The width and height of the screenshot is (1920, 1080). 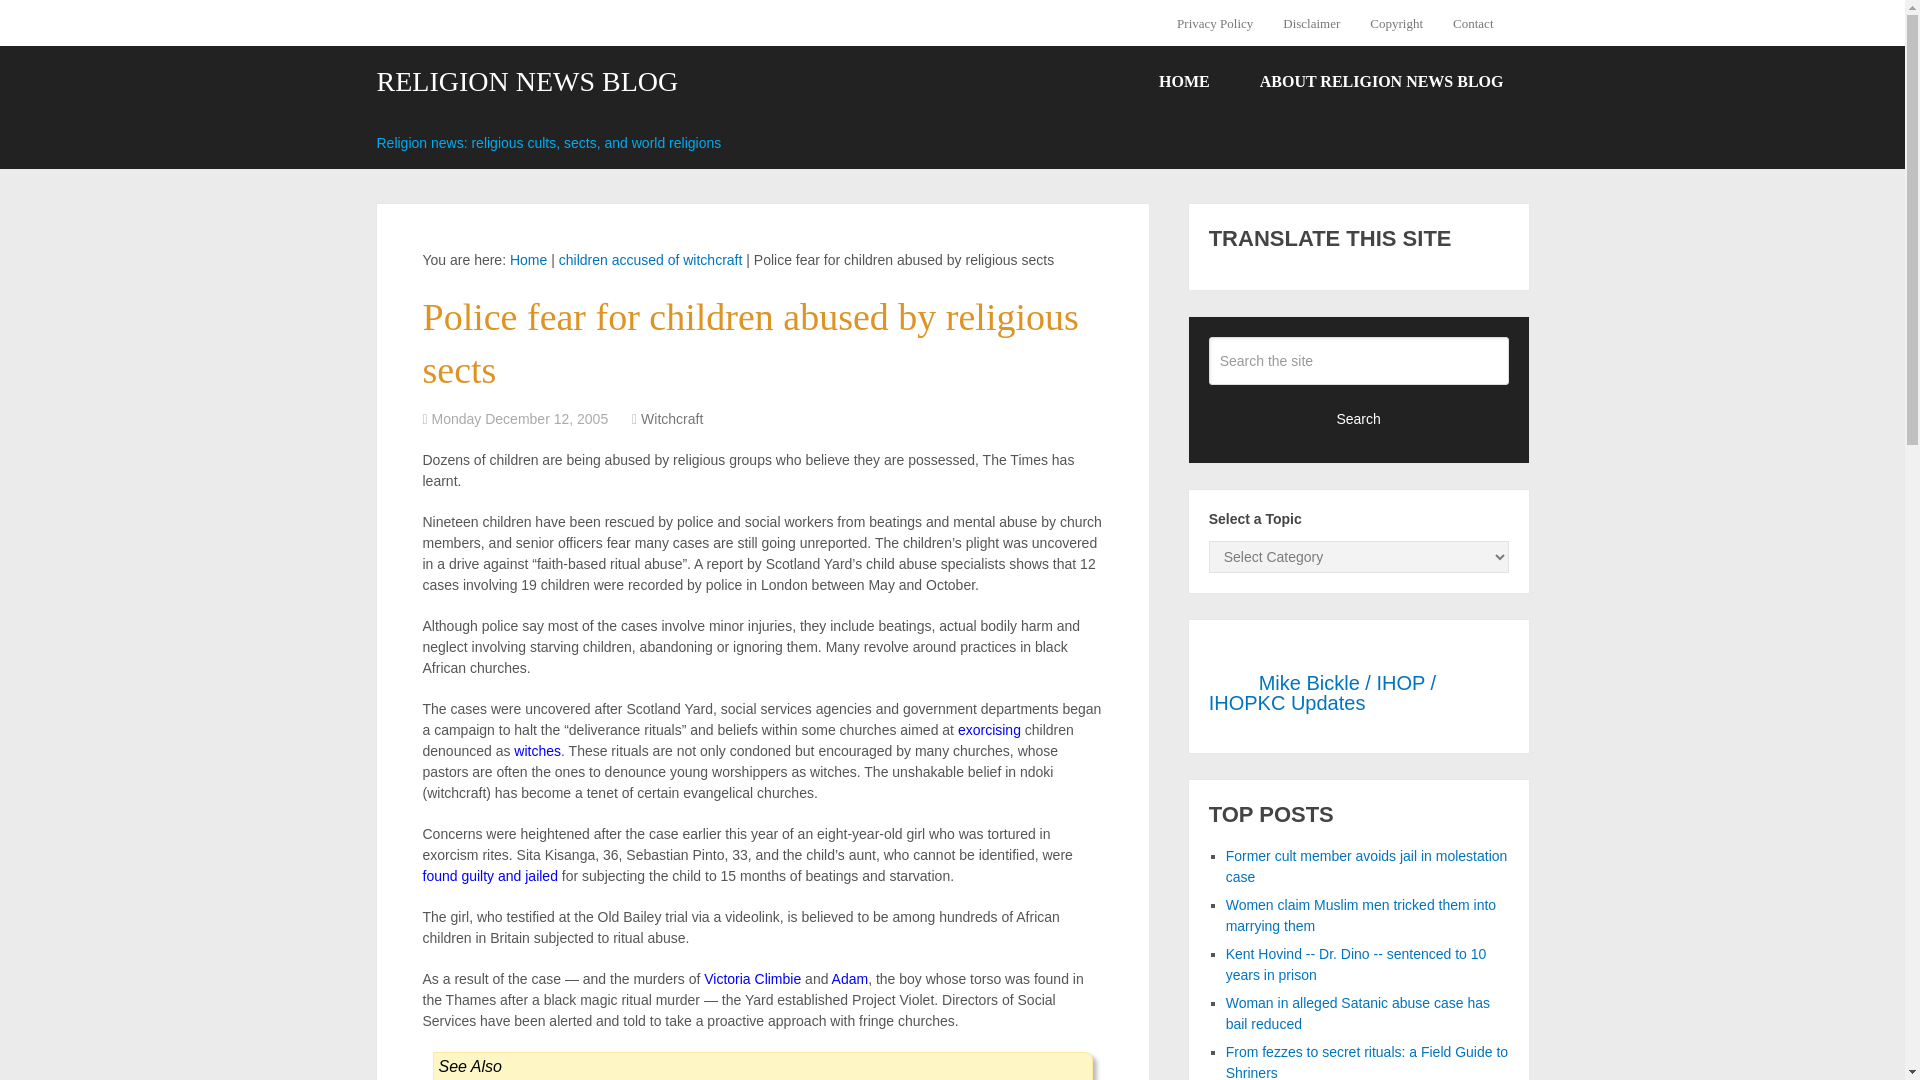 What do you see at coordinates (1356, 964) in the screenshot?
I see `Kent Hovind -- Dr. Dino -- sentenced to 10 years in prison` at bounding box center [1356, 964].